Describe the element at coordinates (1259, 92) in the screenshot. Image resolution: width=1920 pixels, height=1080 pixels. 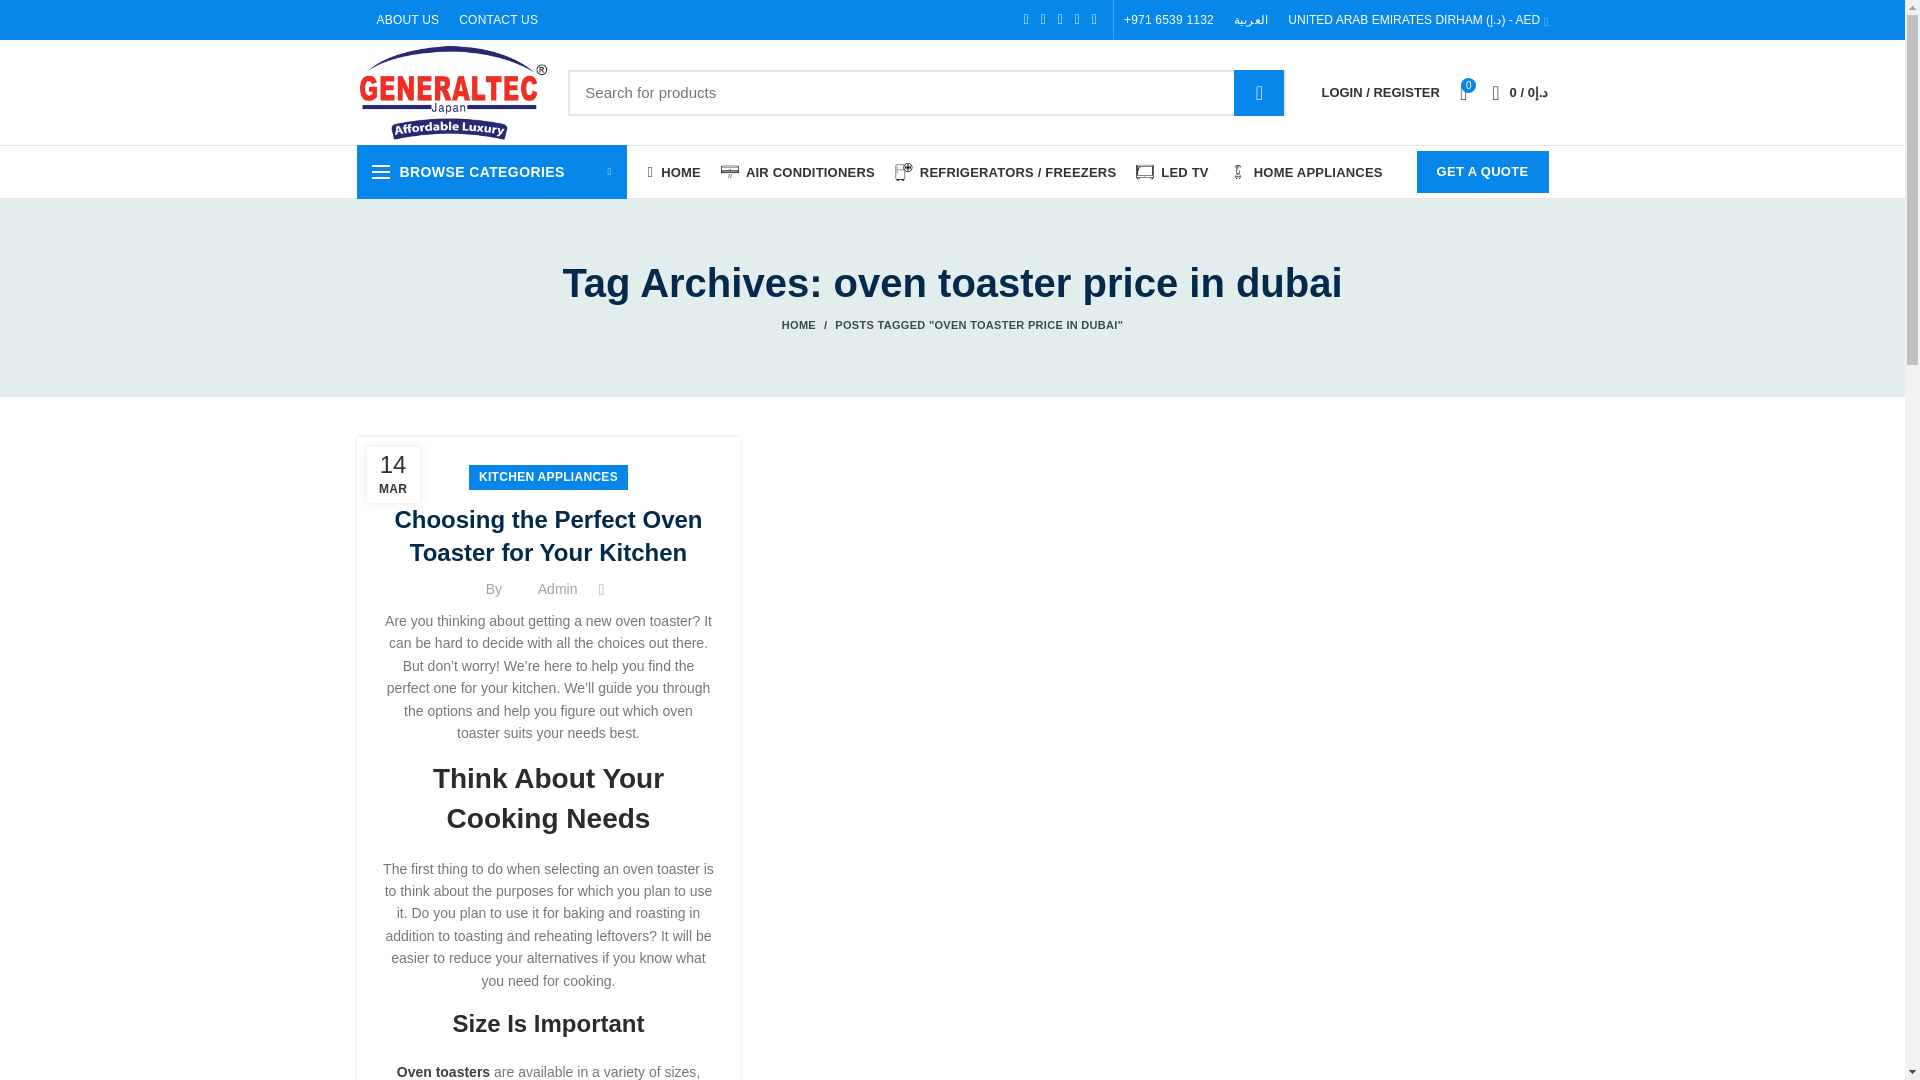
I see `SEARCH` at that location.